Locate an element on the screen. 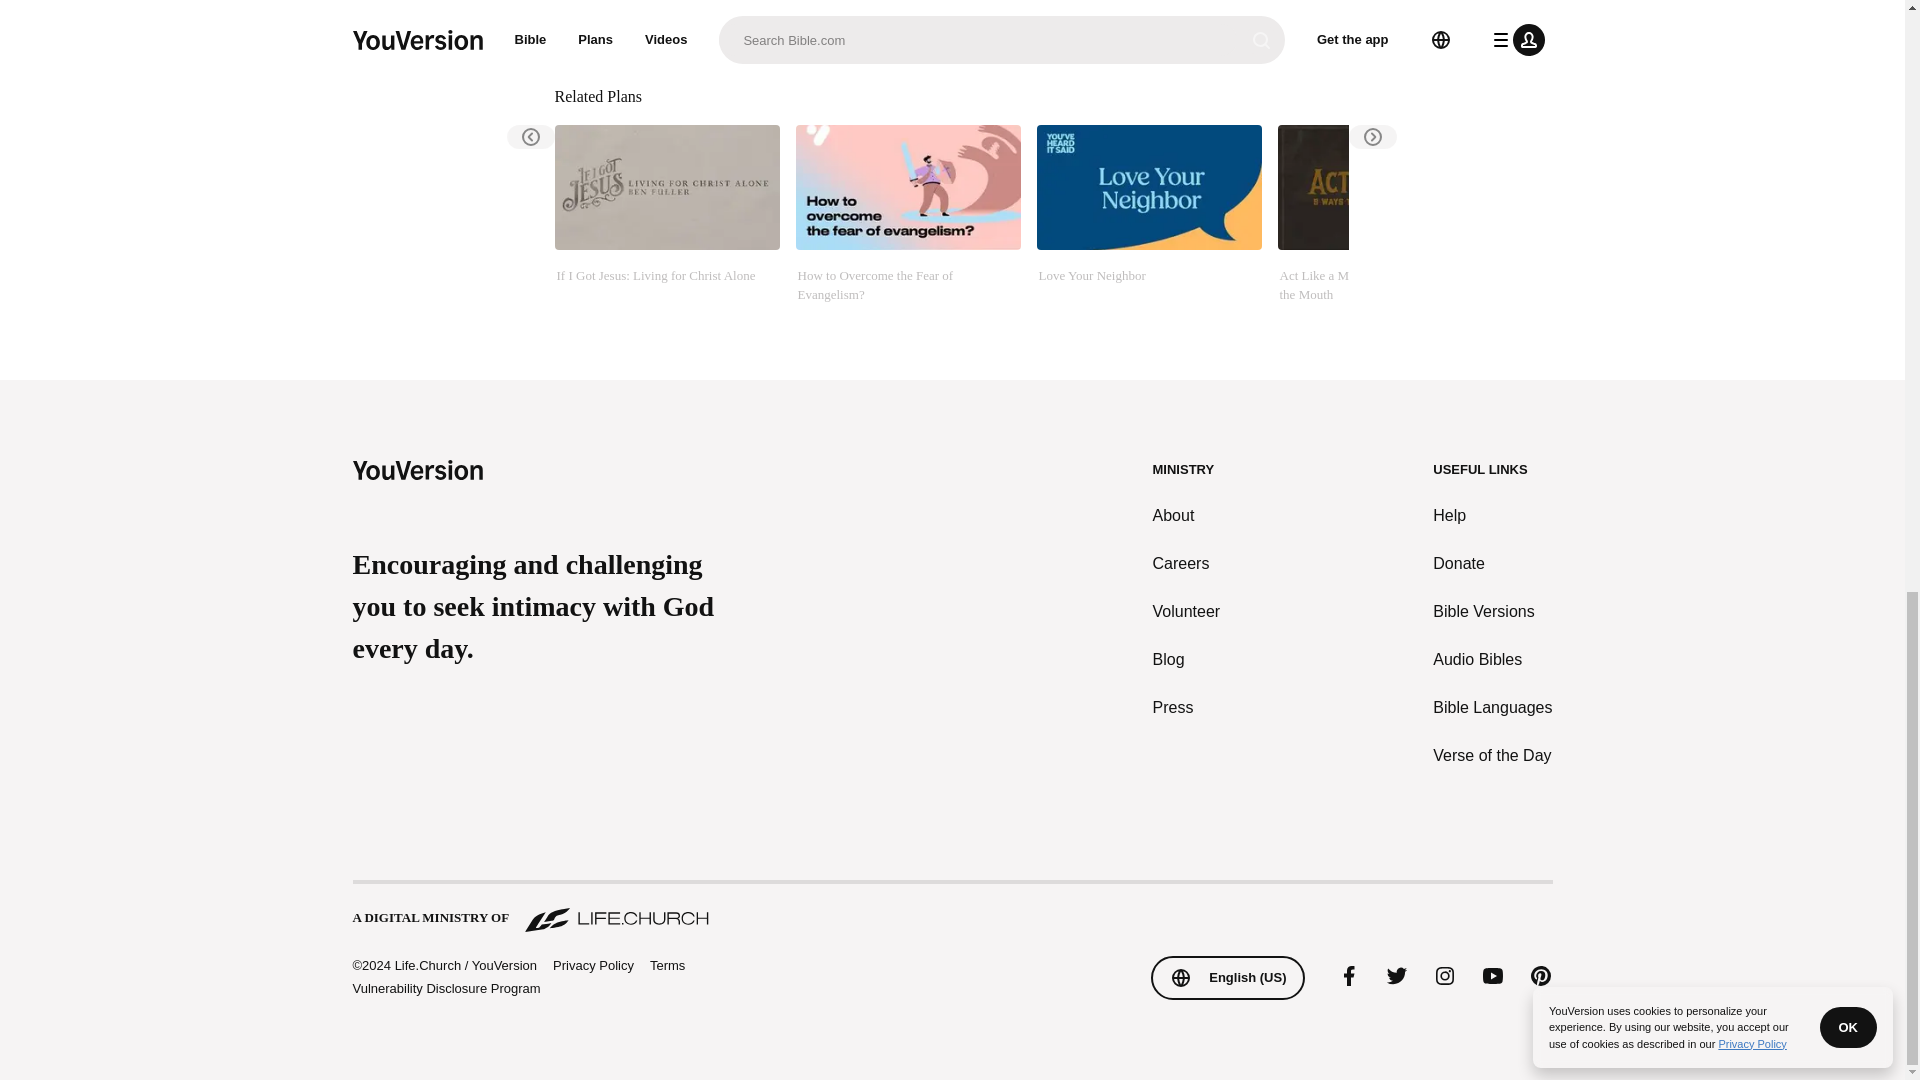 This screenshot has width=1920, height=1080. Act Like a Man: 9 Ways to Punch Life in the Mouth is located at coordinates (1390, 225).